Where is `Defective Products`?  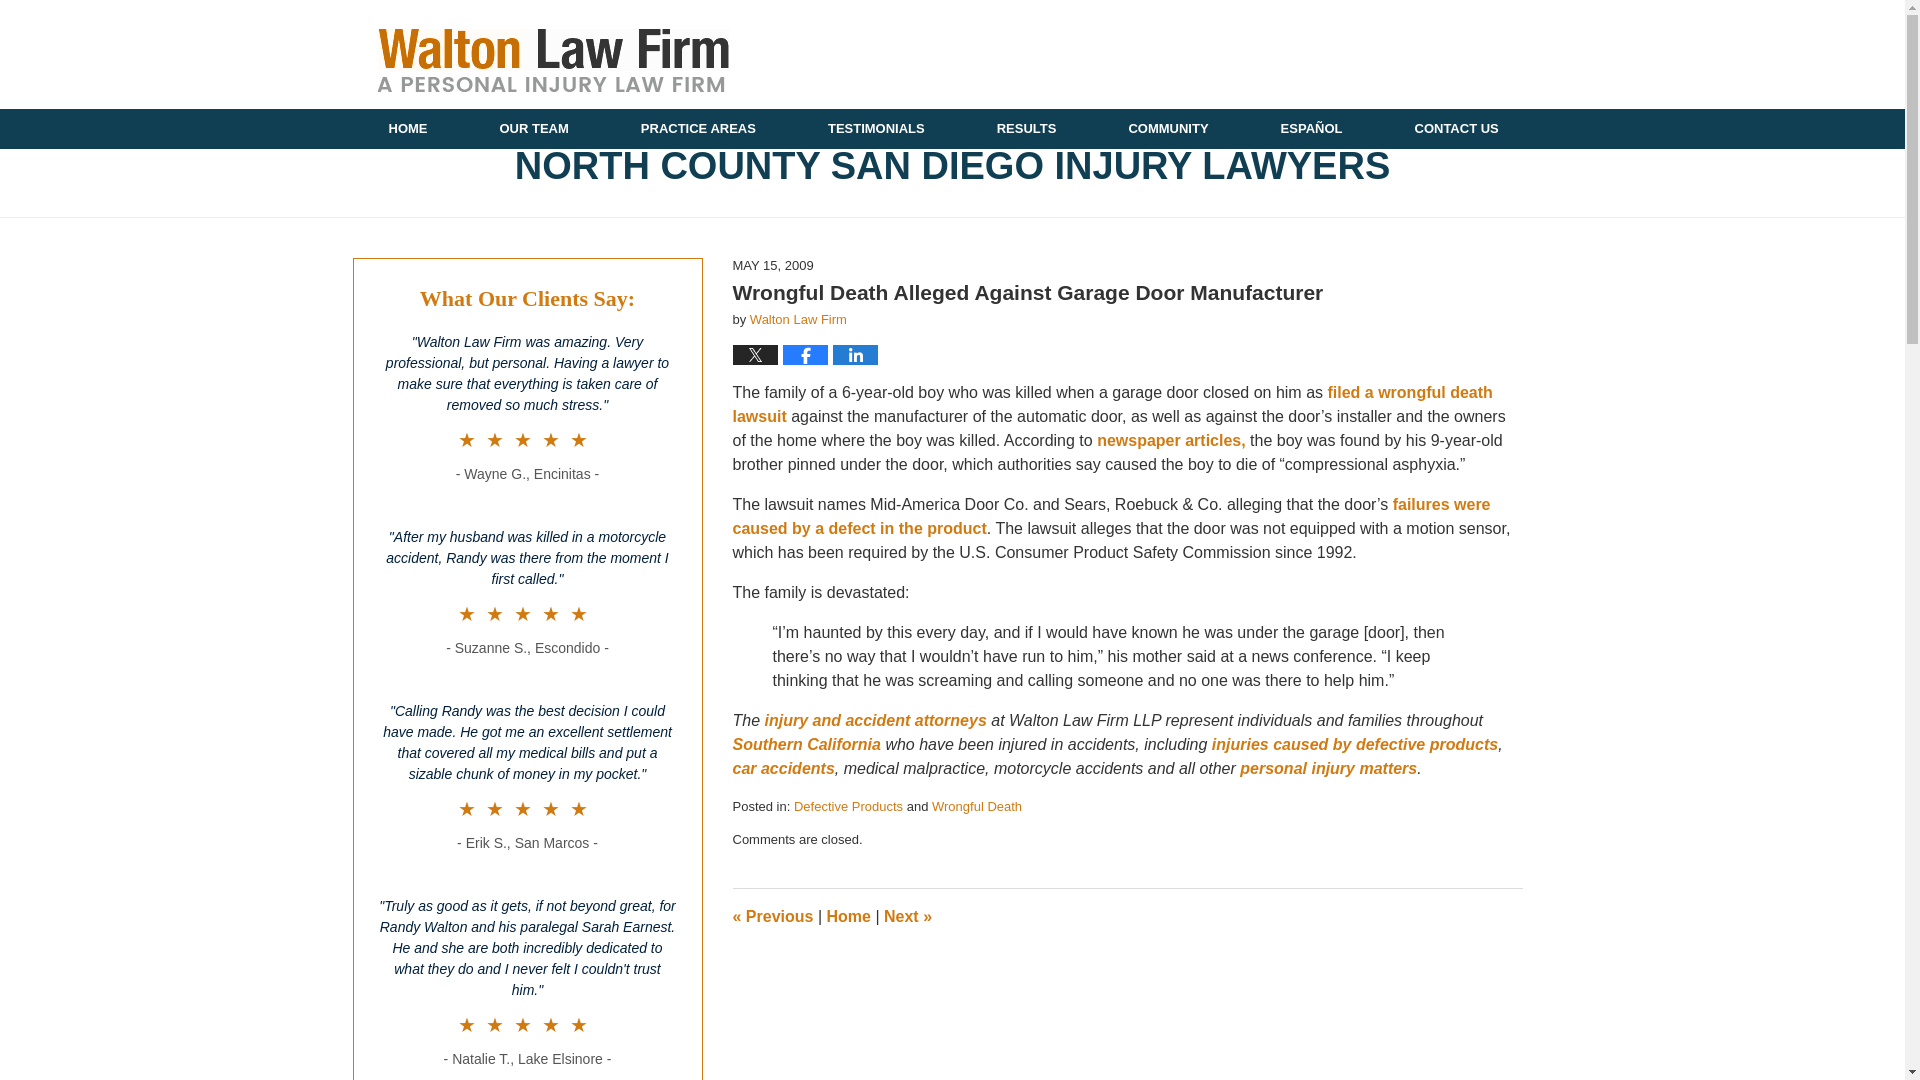
Defective Products is located at coordinates (848, 806).